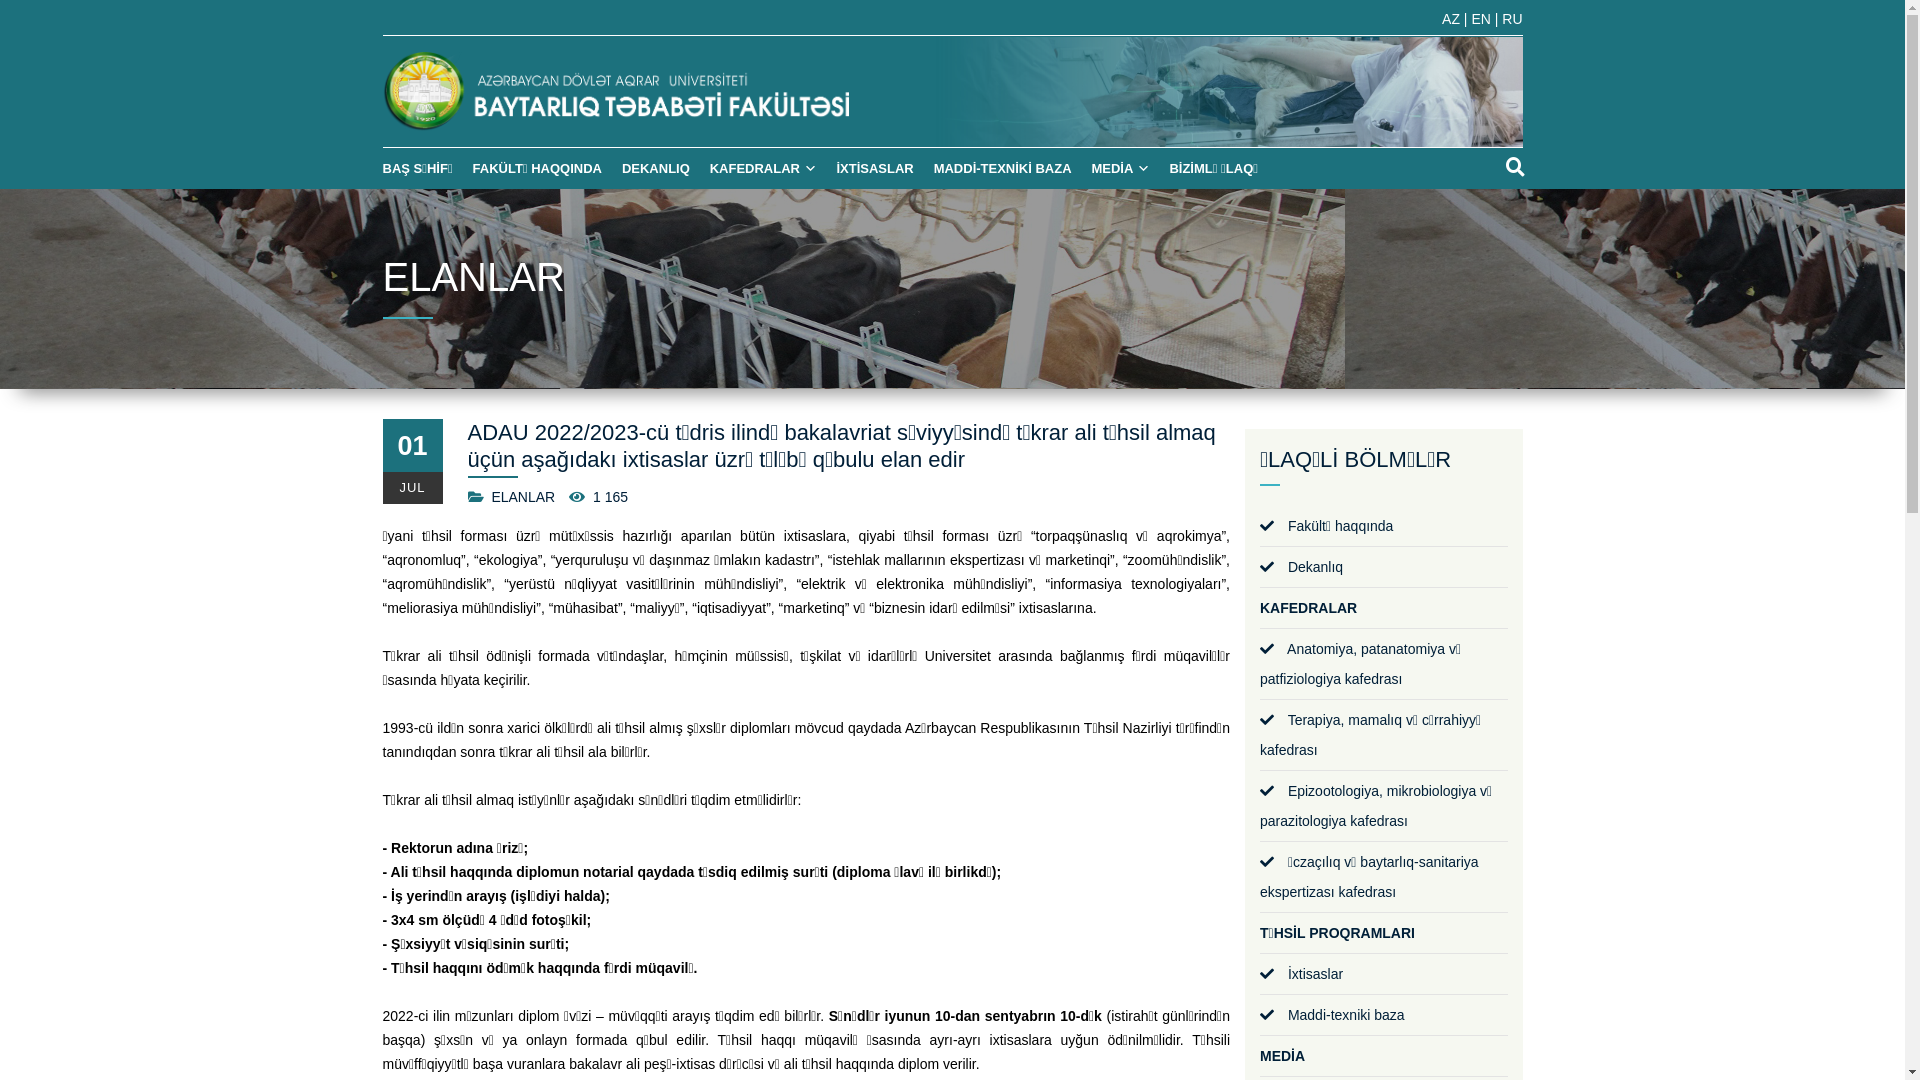 This screenshot has width=1920, height=1080. Describe the element at coordinates (0, 0) in the screenshot. I see `Skip to content` at that location.